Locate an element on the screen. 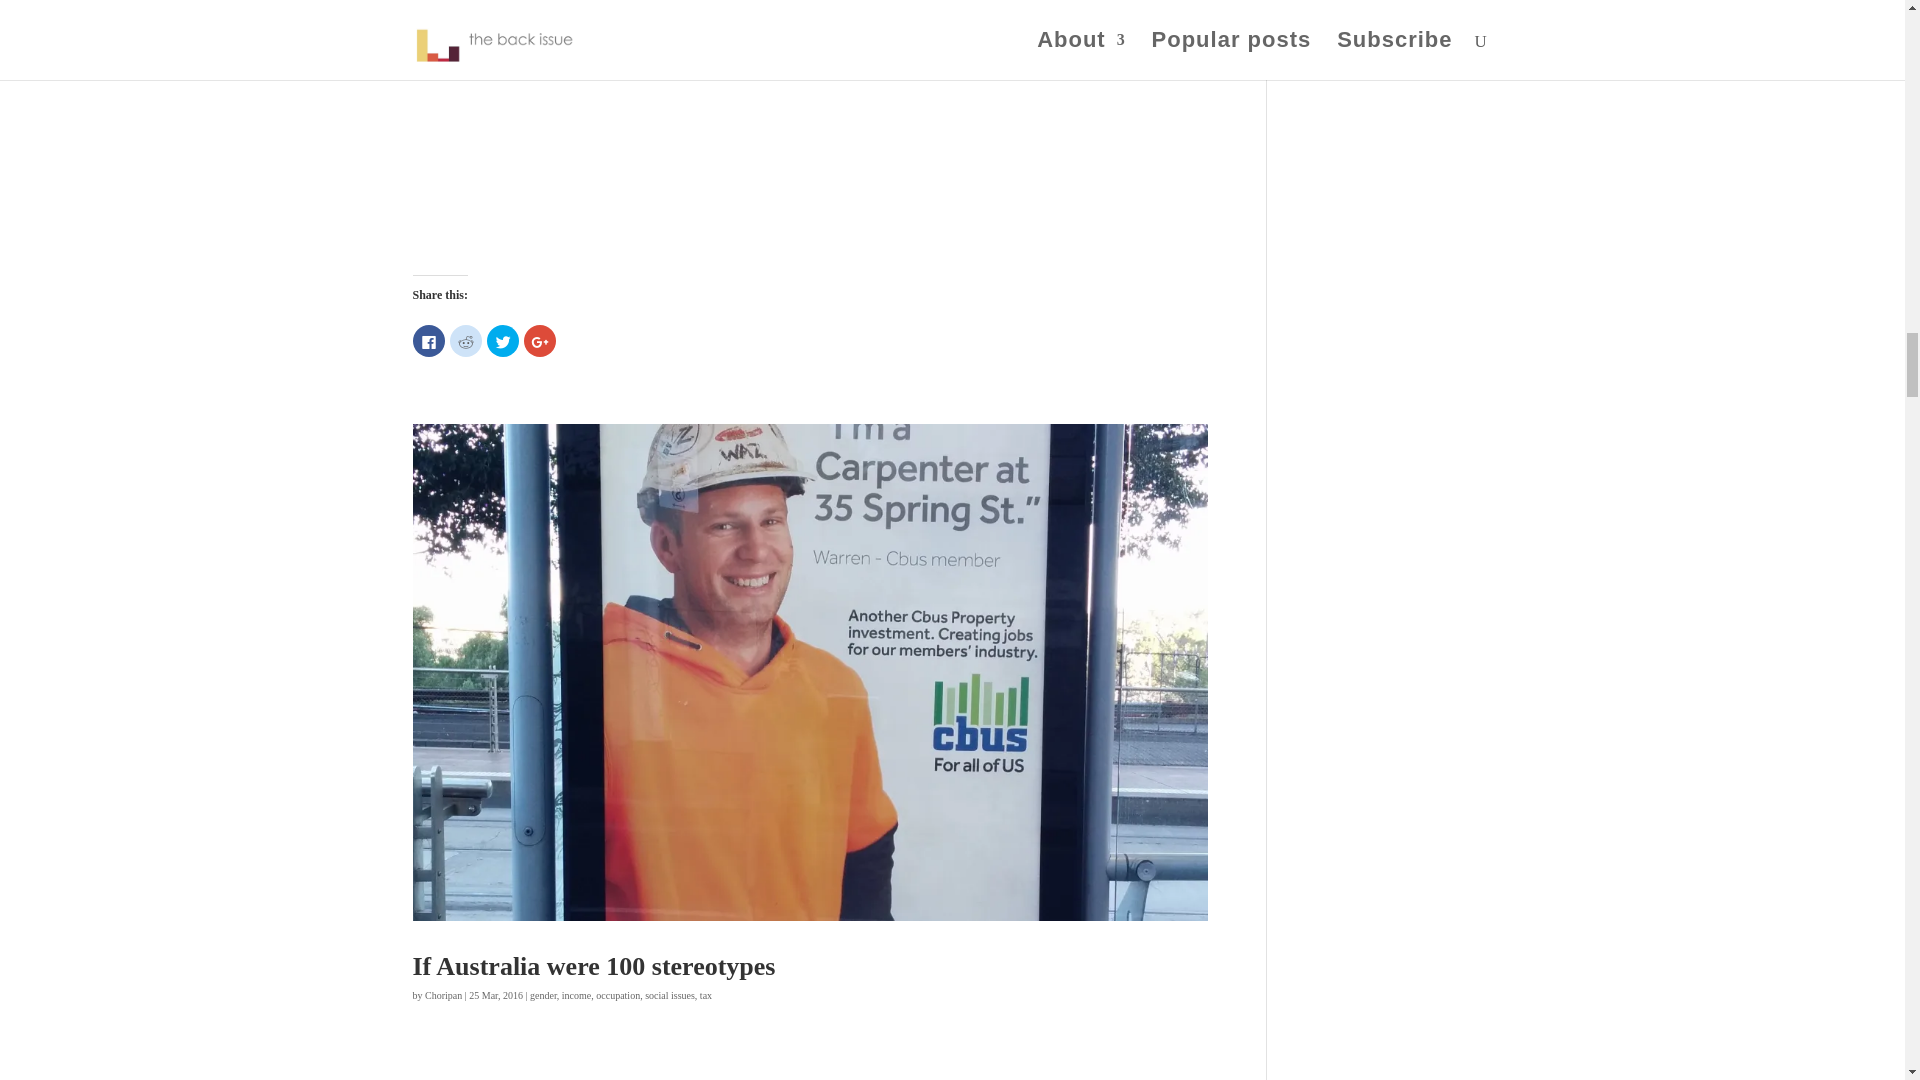  Click to share on Twitter is located at coordinates (502, 341).